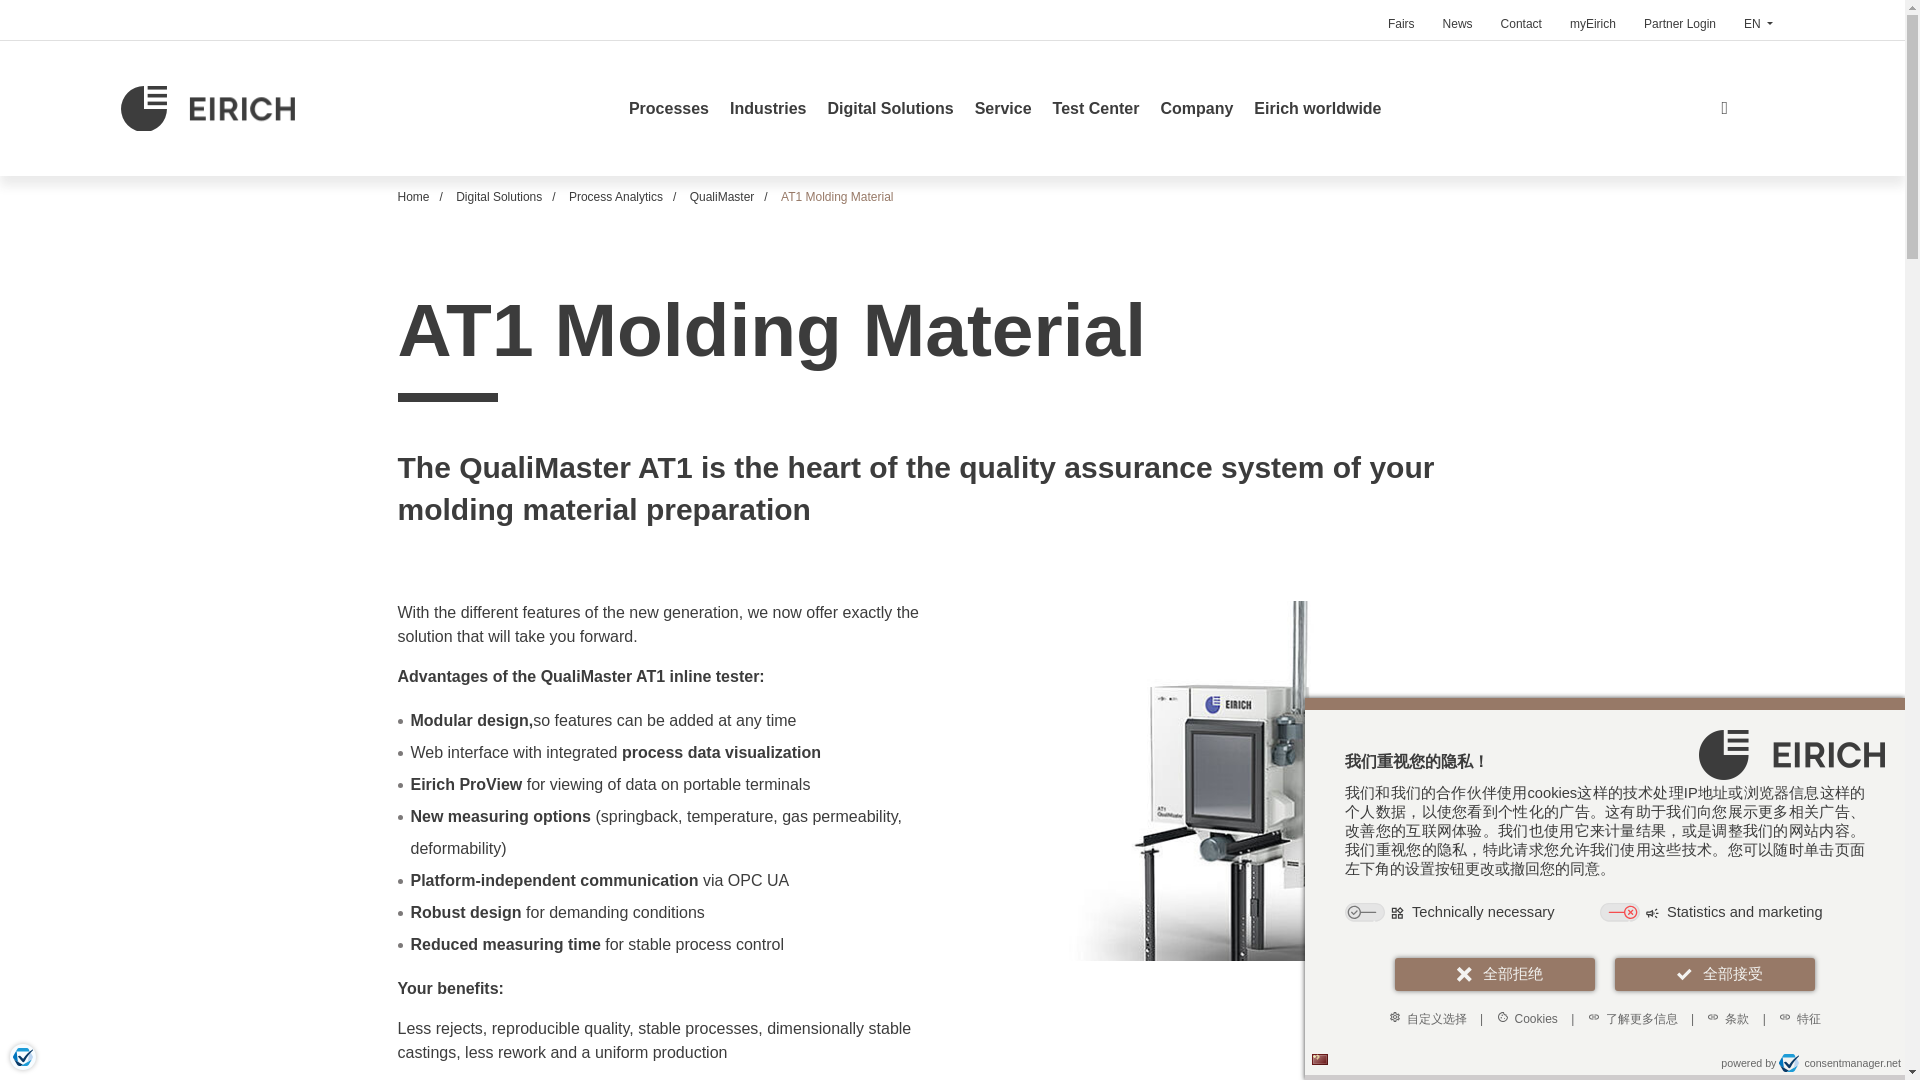 This screenshot has height=1080, width=1920. What do you see at coordinates (1401, 20) in the screenshot?
I see `Fairs` at bounding box center [1401, 20].